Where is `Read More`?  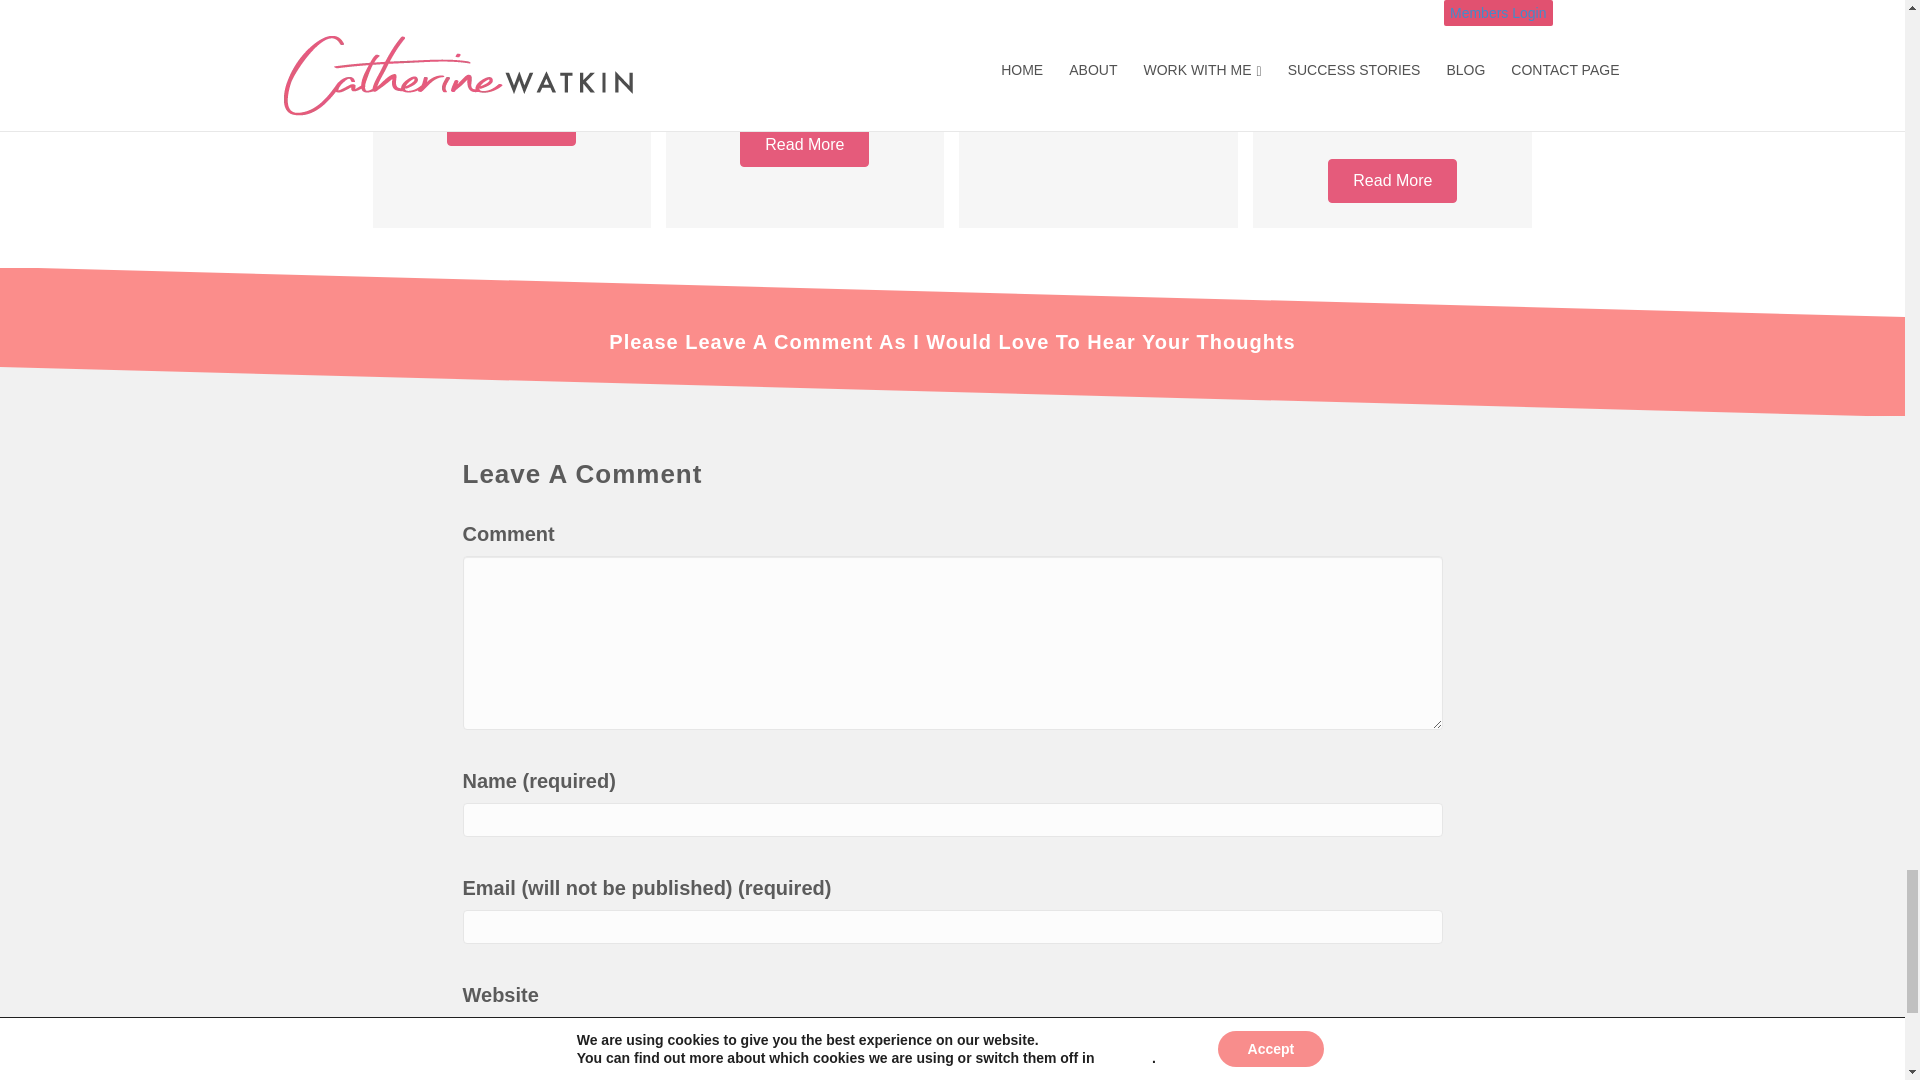
Read More is located at coordinates (1098, 100).